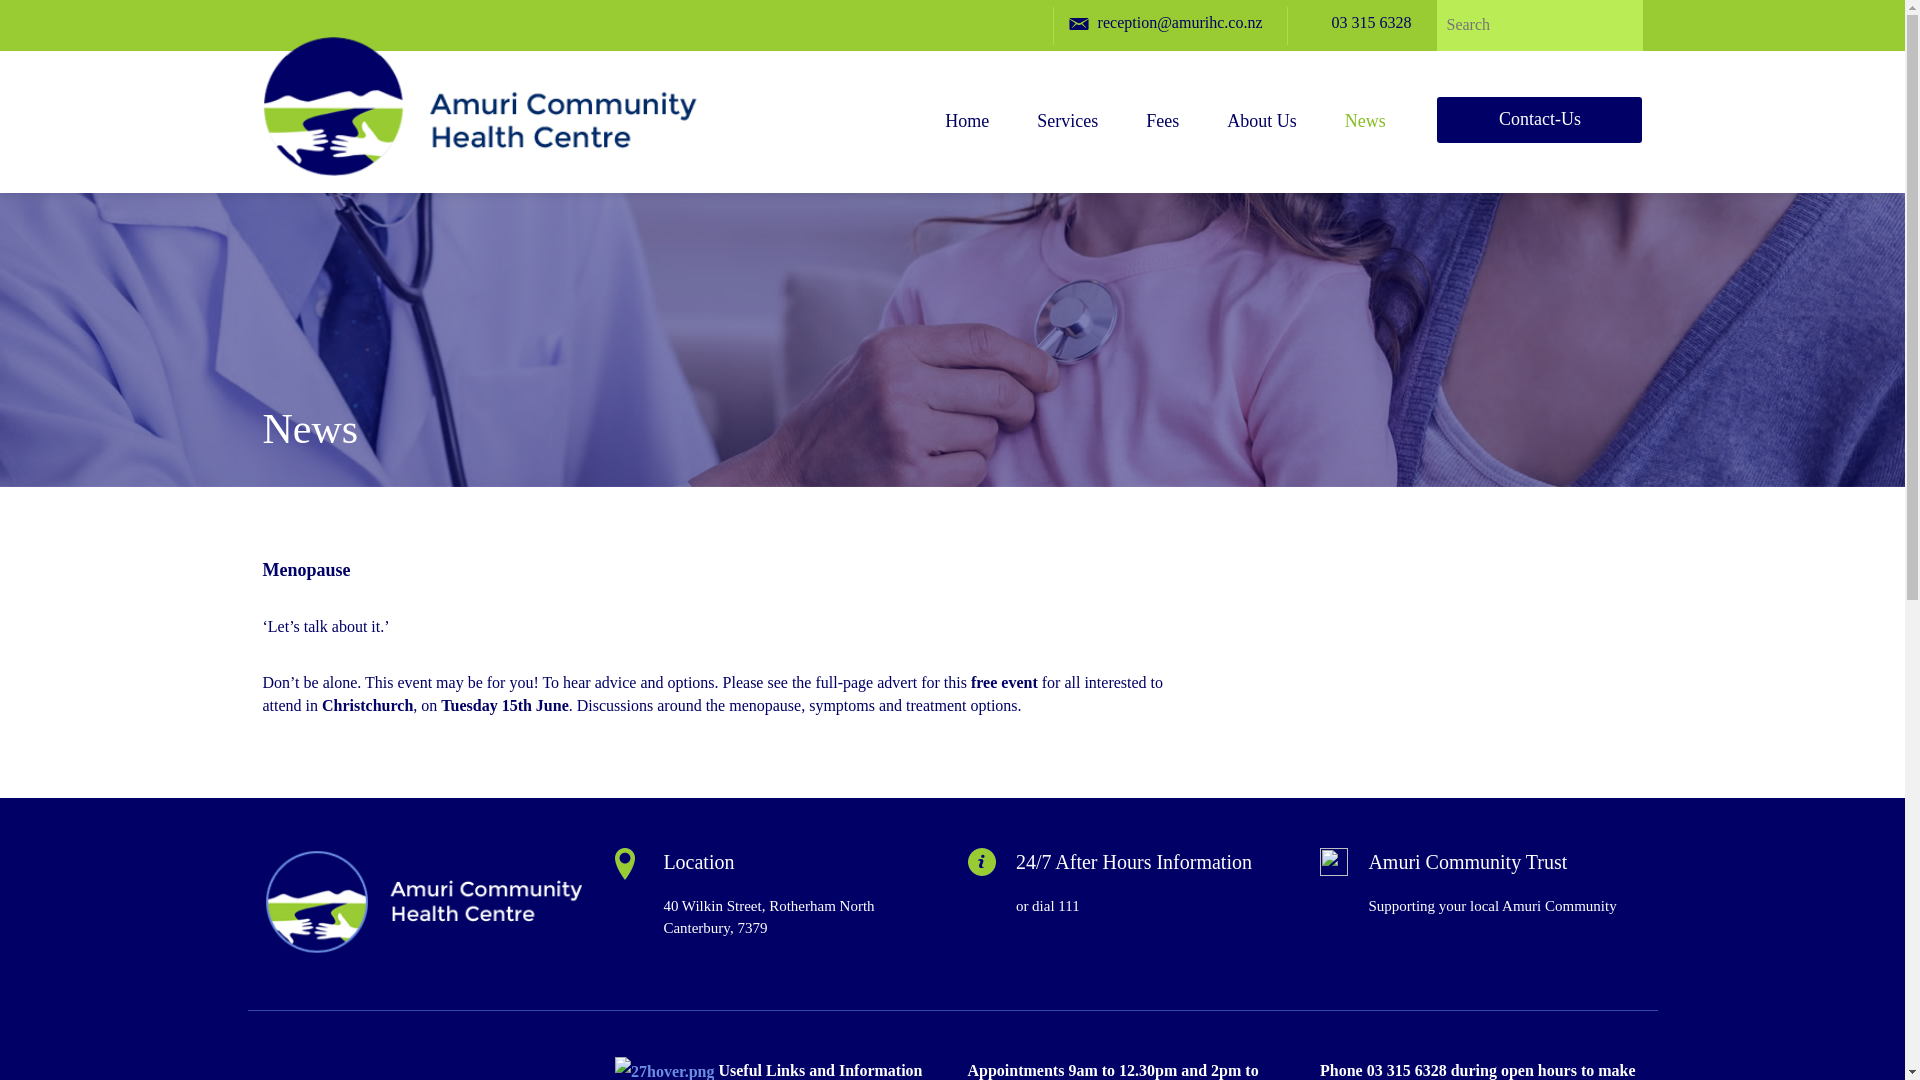 This screenshot has height=1080, width=1920. Describe the element at coordinates (1372, 22) in the screenshot. I see `03 315 6328` at that location.